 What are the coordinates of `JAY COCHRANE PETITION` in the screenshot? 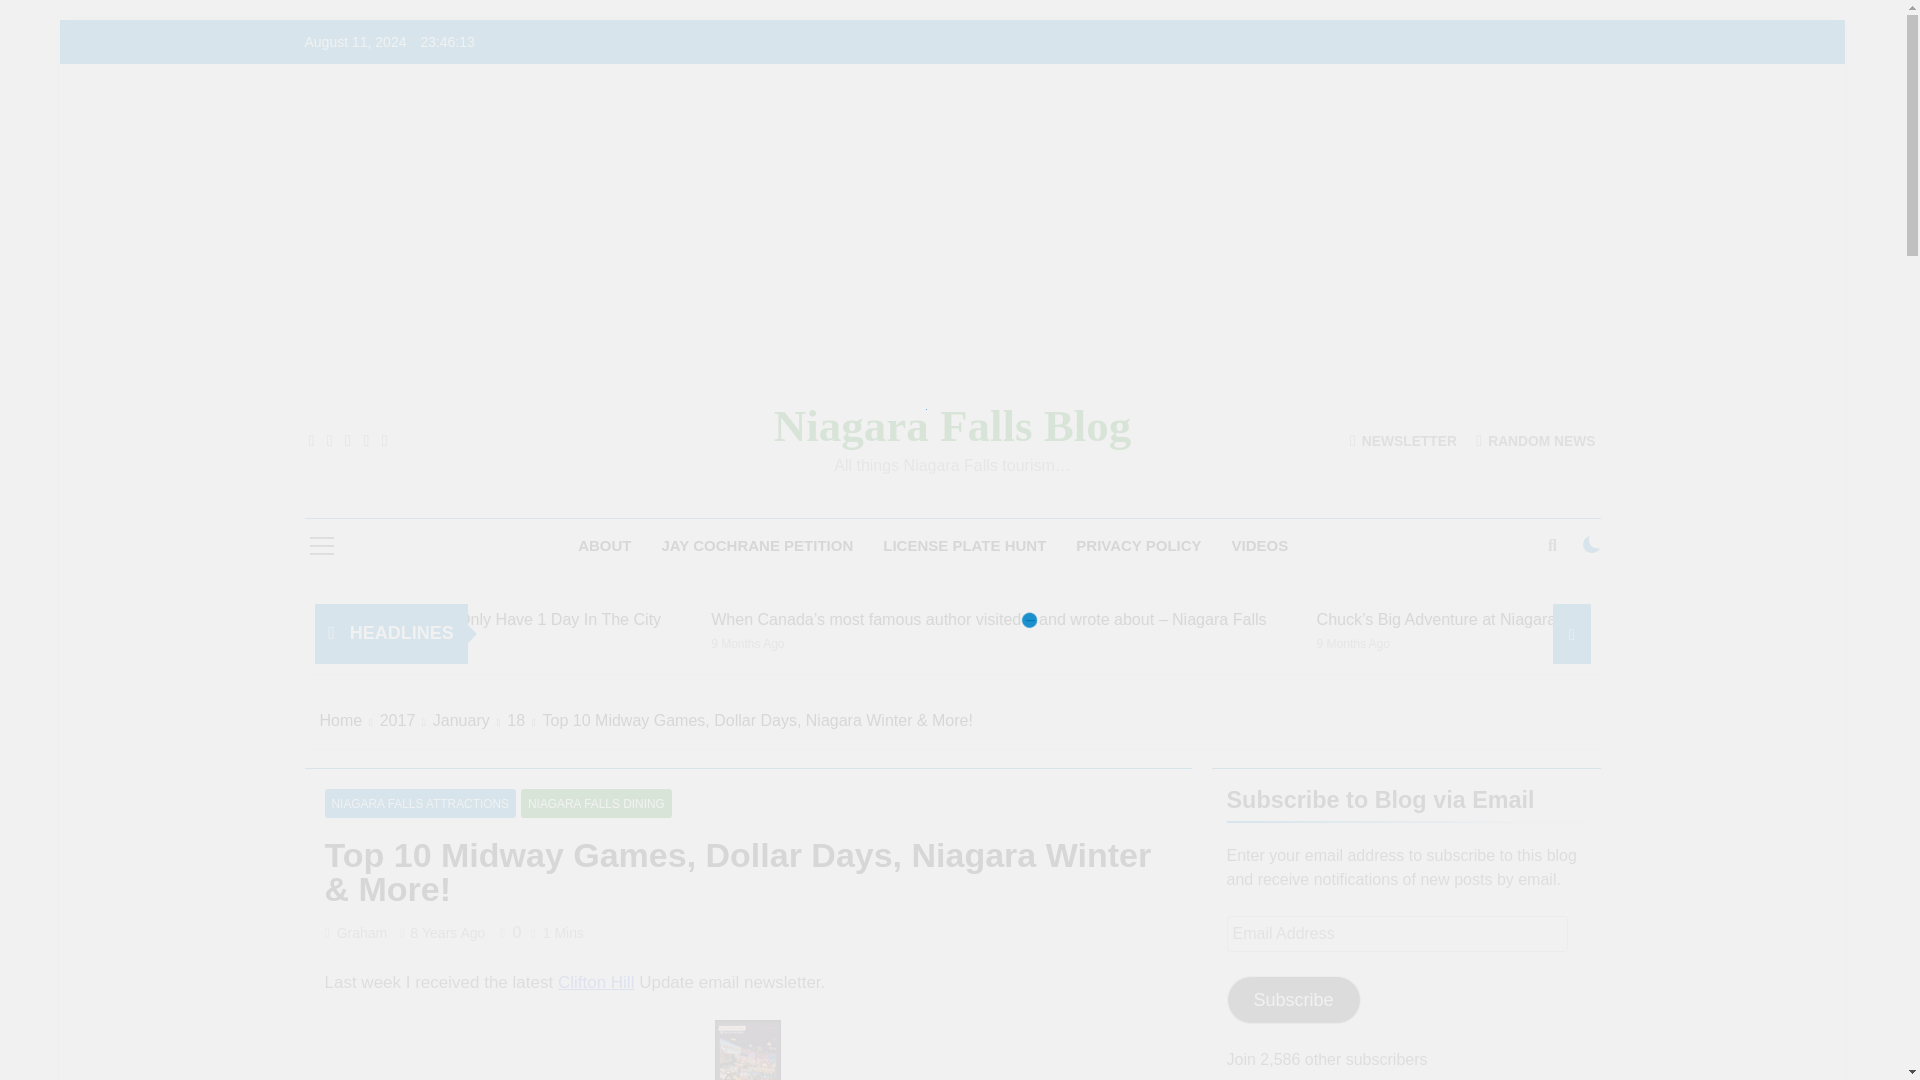 It's located at (758, 546).